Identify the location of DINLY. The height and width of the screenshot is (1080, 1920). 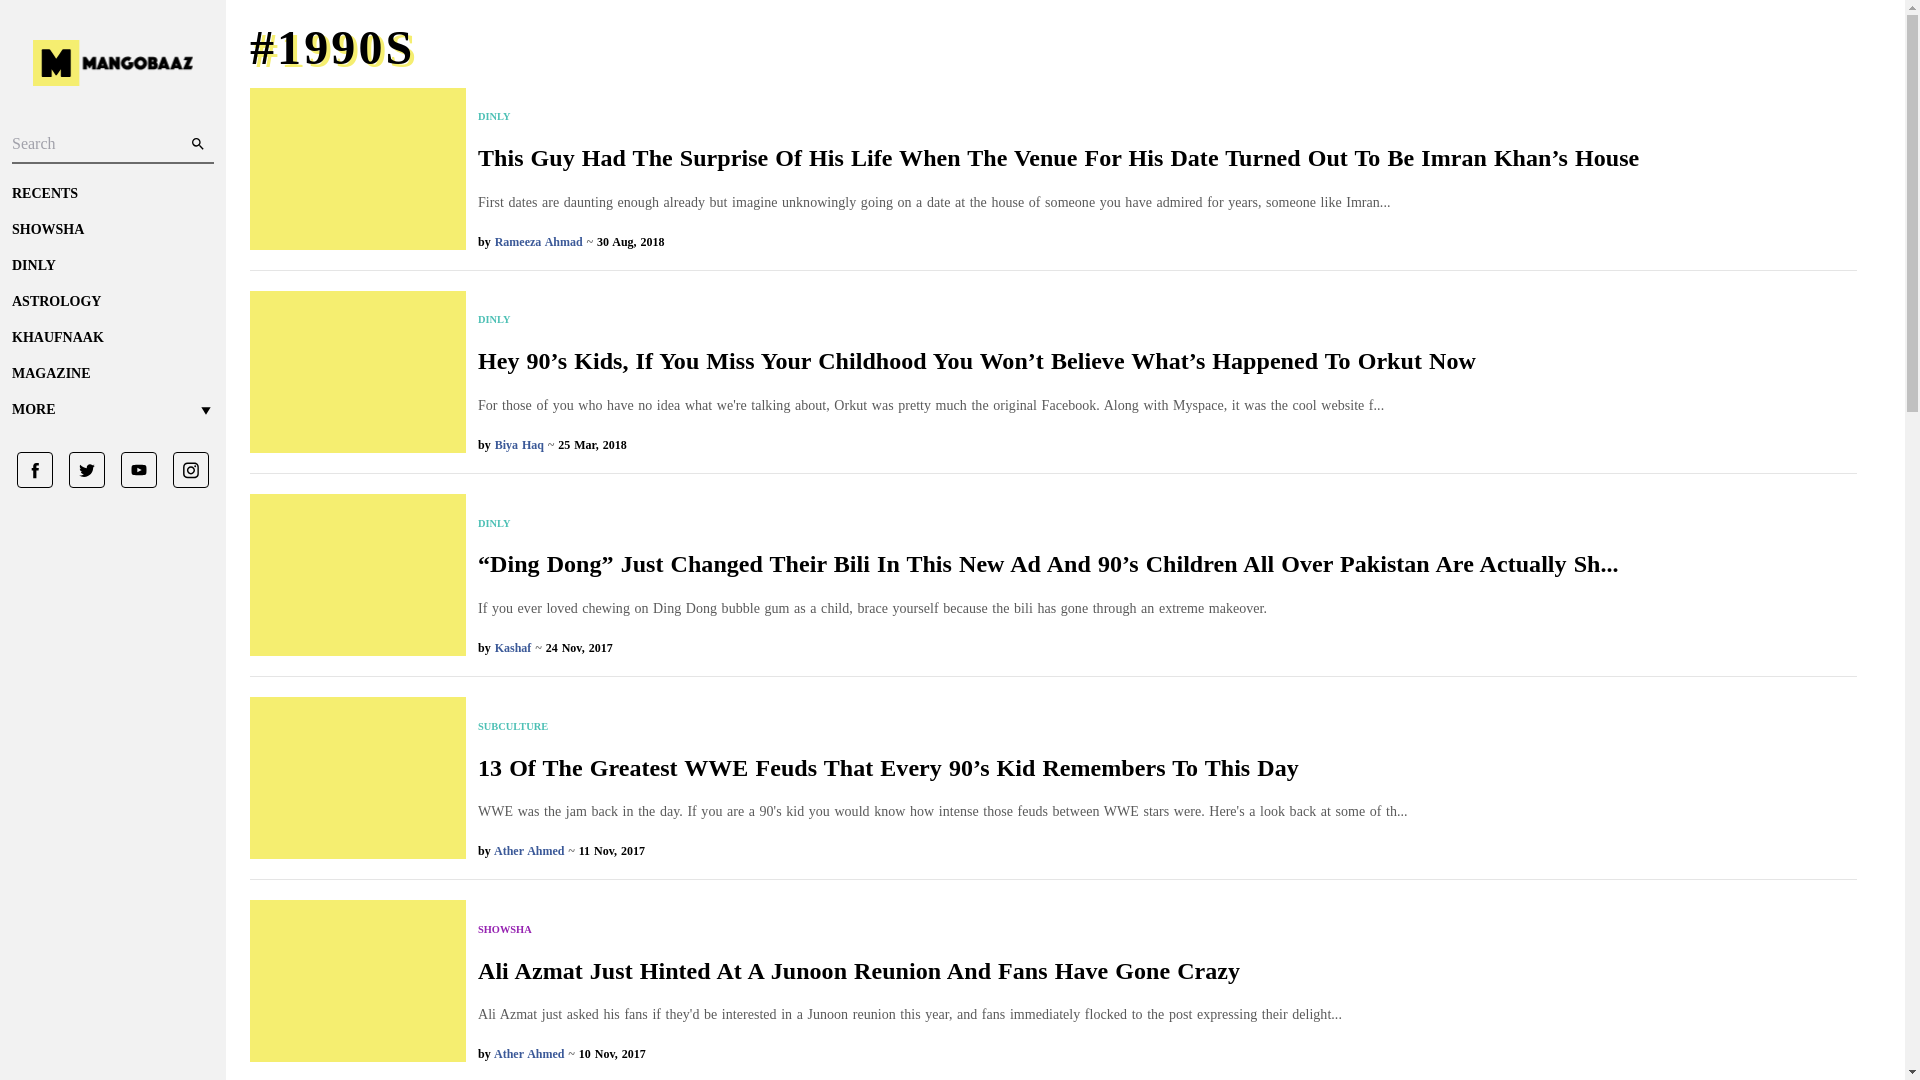
(1058, 117).